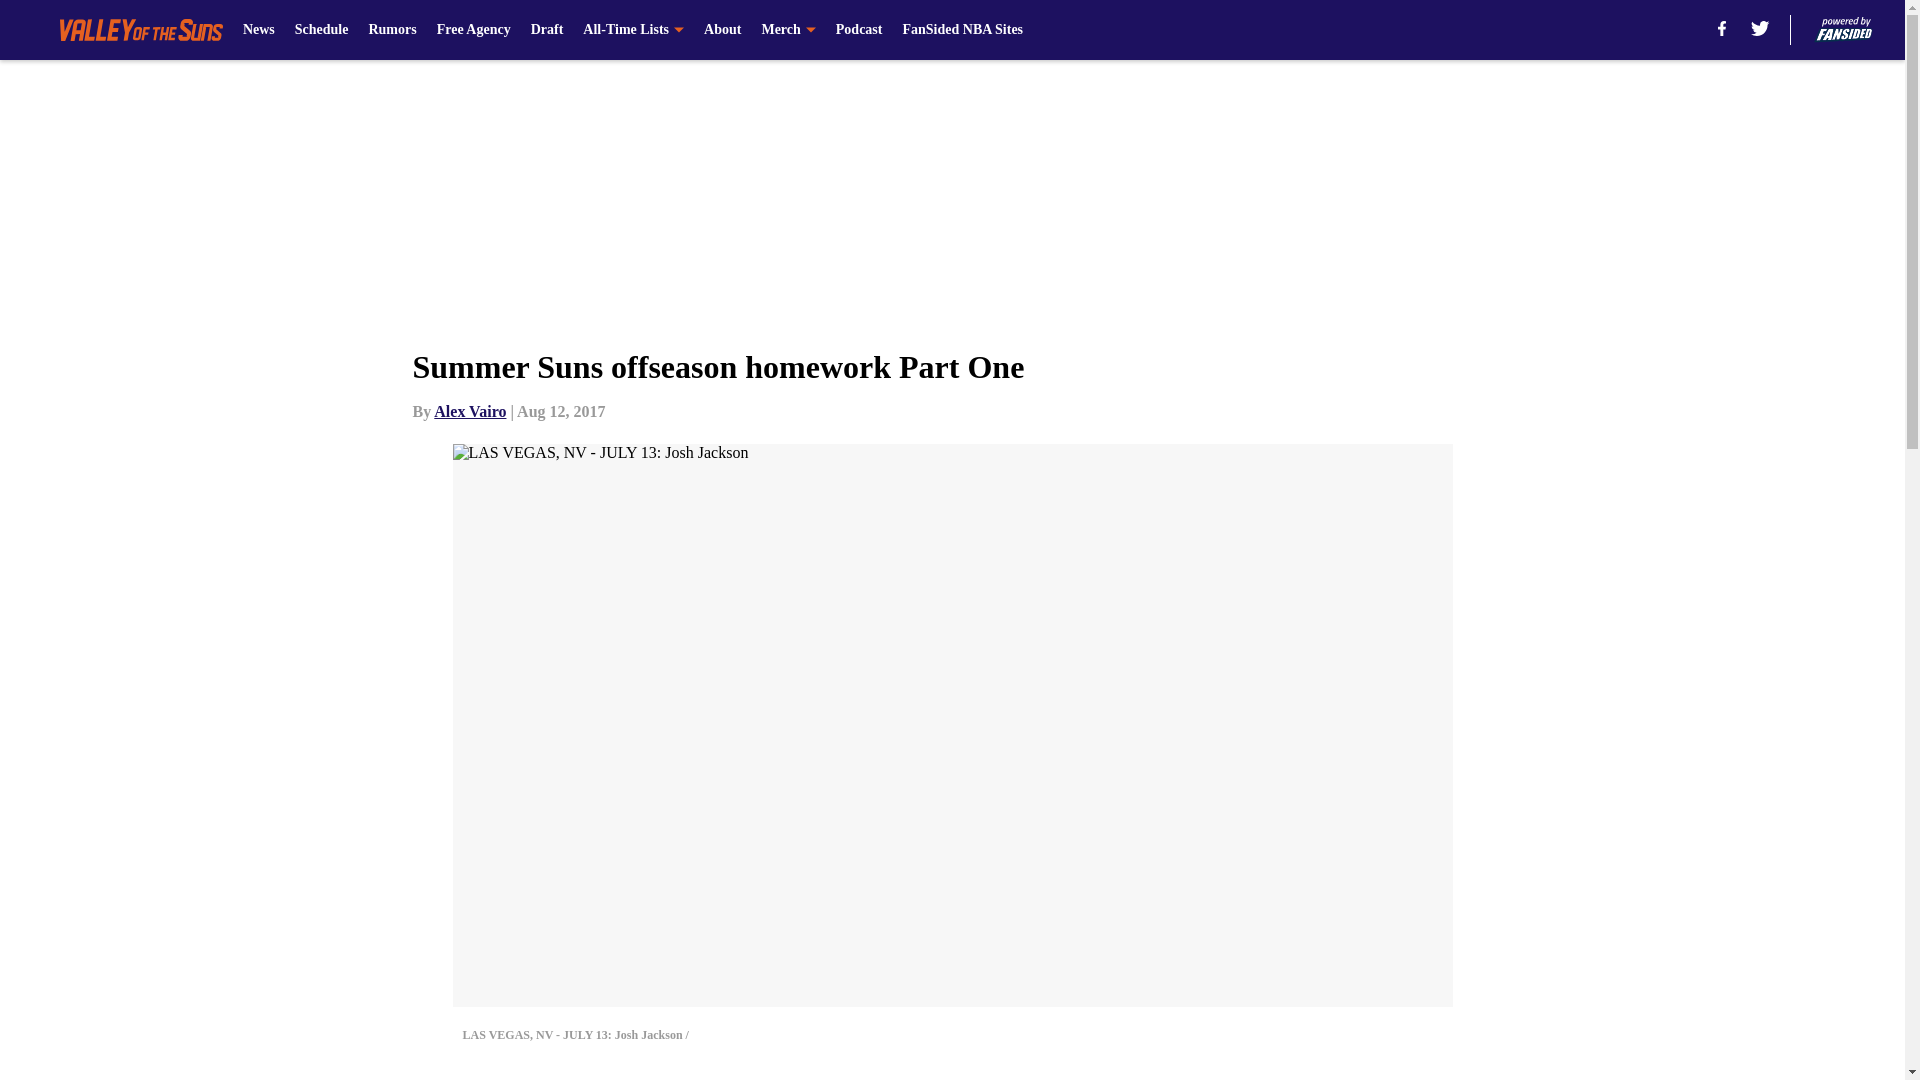 Image resolution: width=1920 pixels, height=1080 pixels. What do you see at coordinates (787, 30) in the screenshot?
I see `Merch` at bounding box center [787, 30].